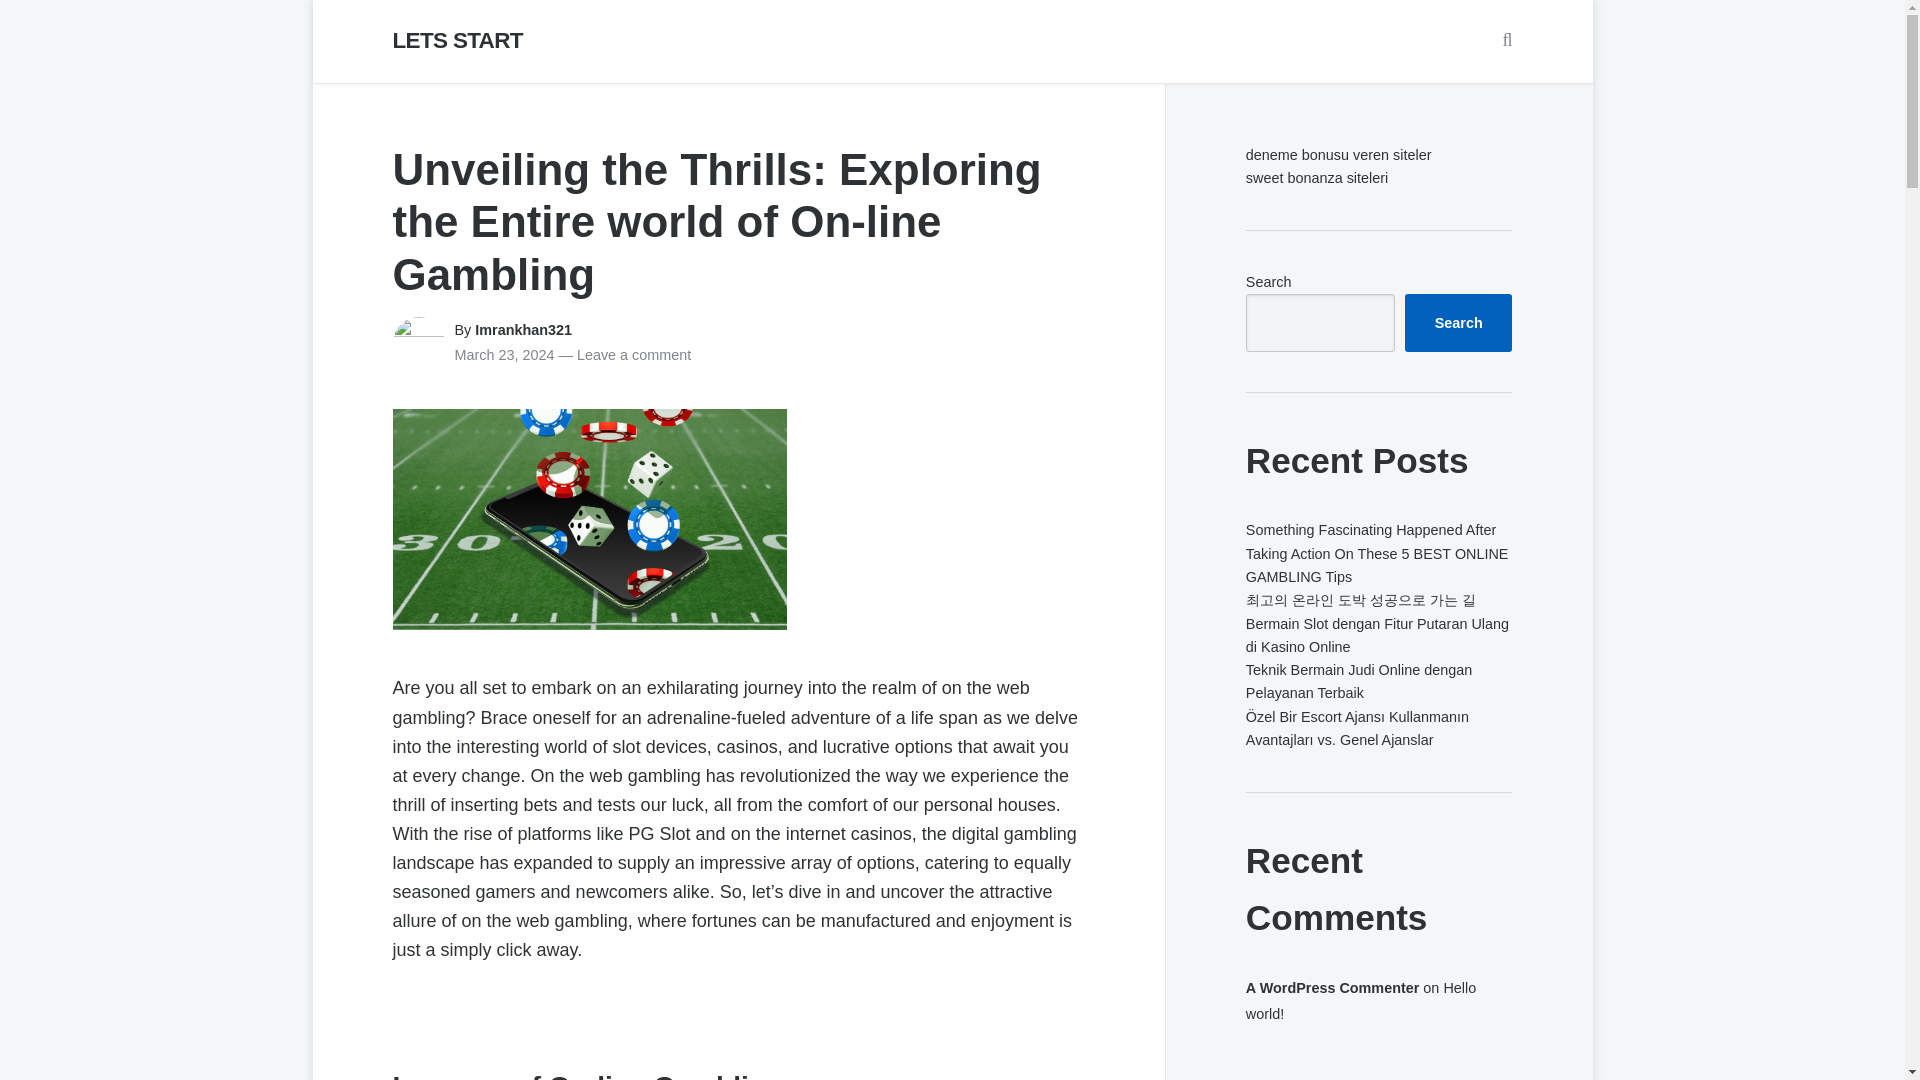  Describe the element at coordinates (1339, 154) in the screenshot. I see `deneme bonusu veren siteler` at that location.